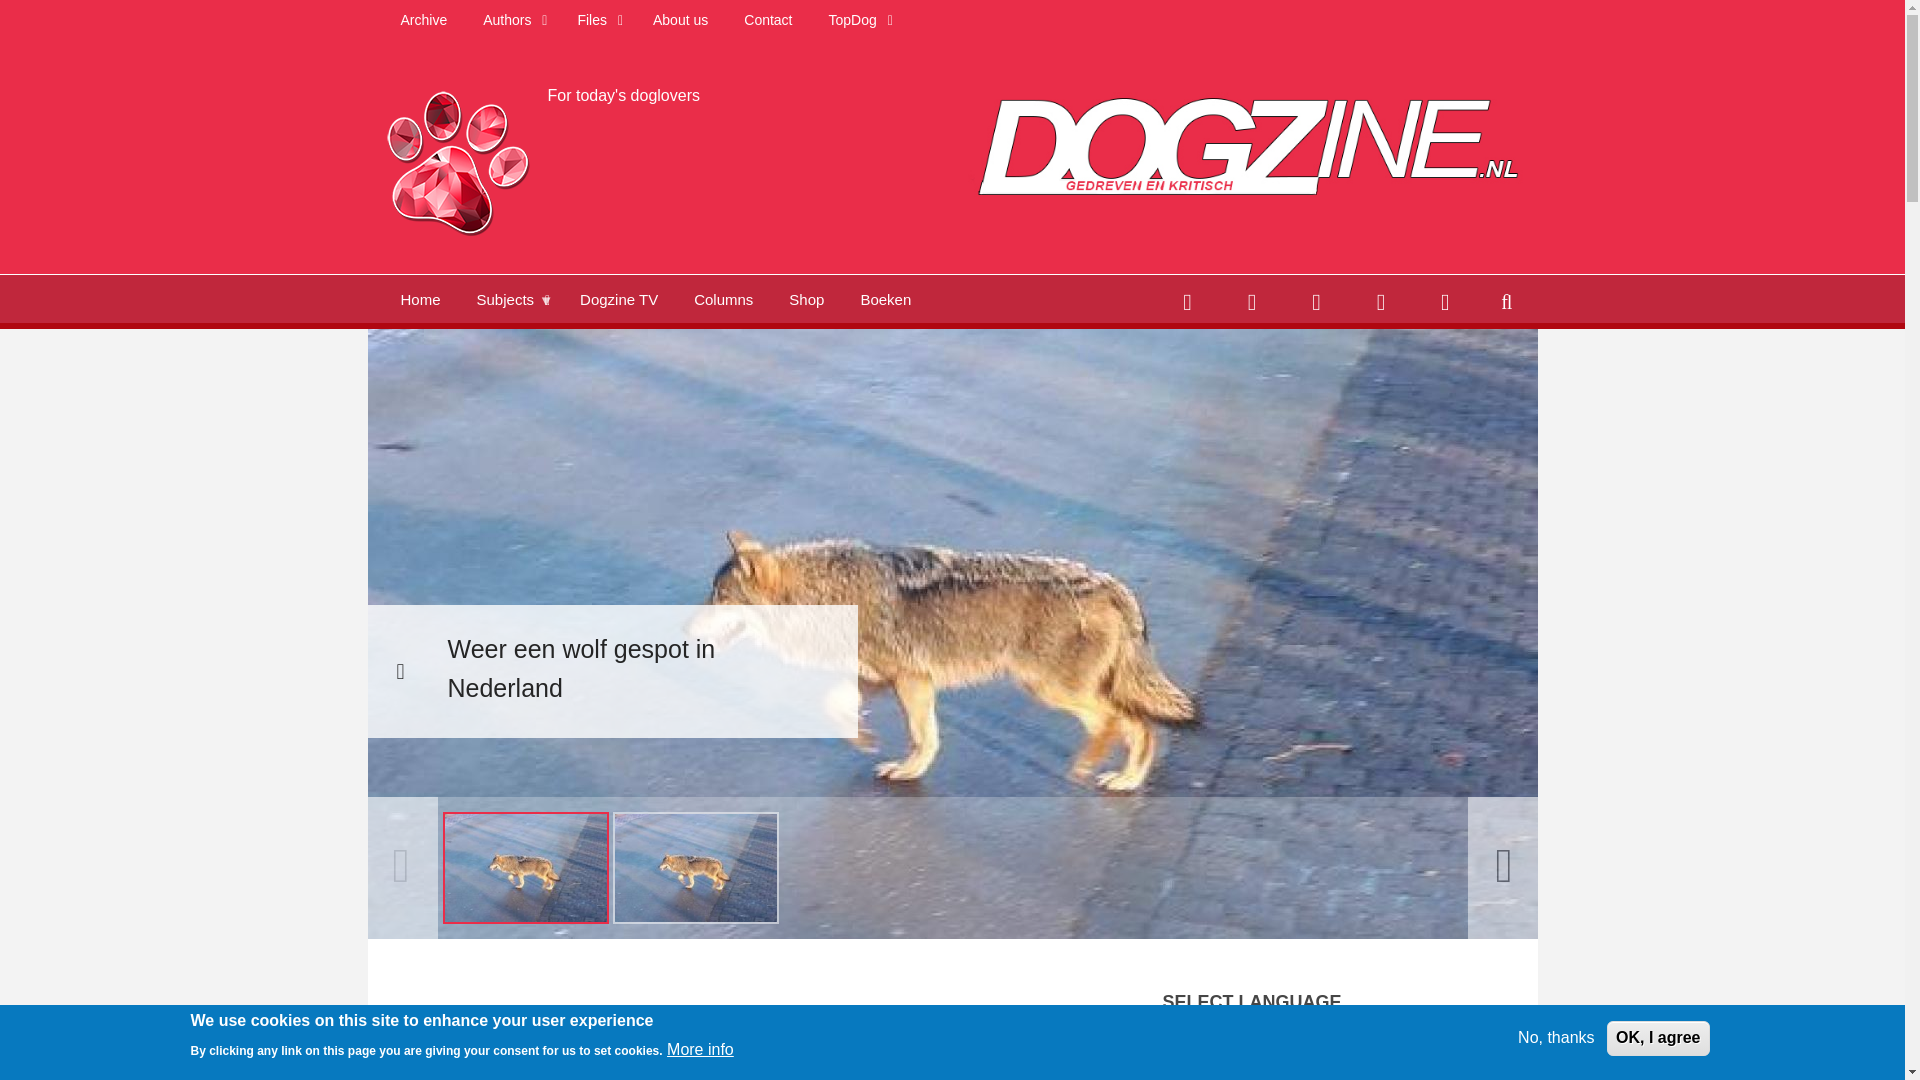  What do you see at coordinates (511, 20) in the screenshot?
I see `Authors` at bounding box center [511, 20].